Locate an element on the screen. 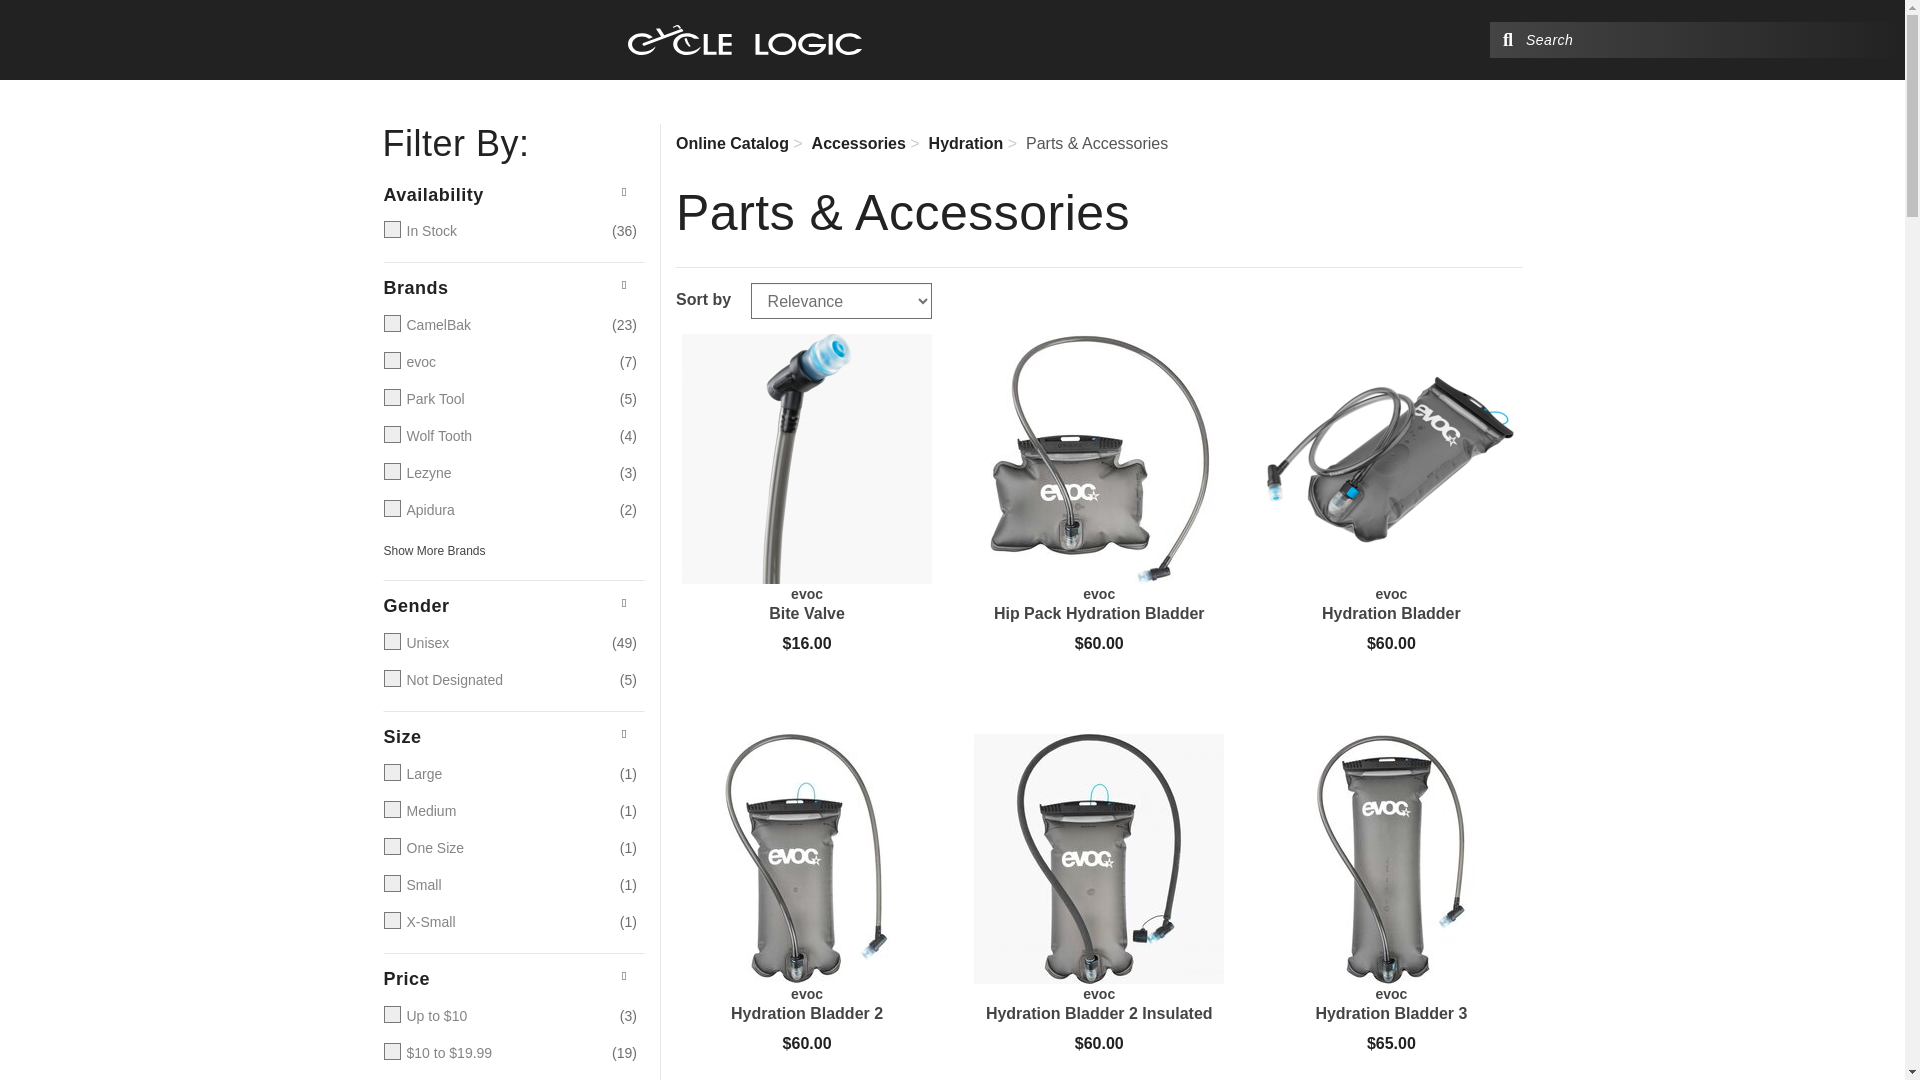 The width and height of the screenshot is (1920, 1080). evoc Hip Pack Hydration Bladder is located at coordinates (1098, 458).